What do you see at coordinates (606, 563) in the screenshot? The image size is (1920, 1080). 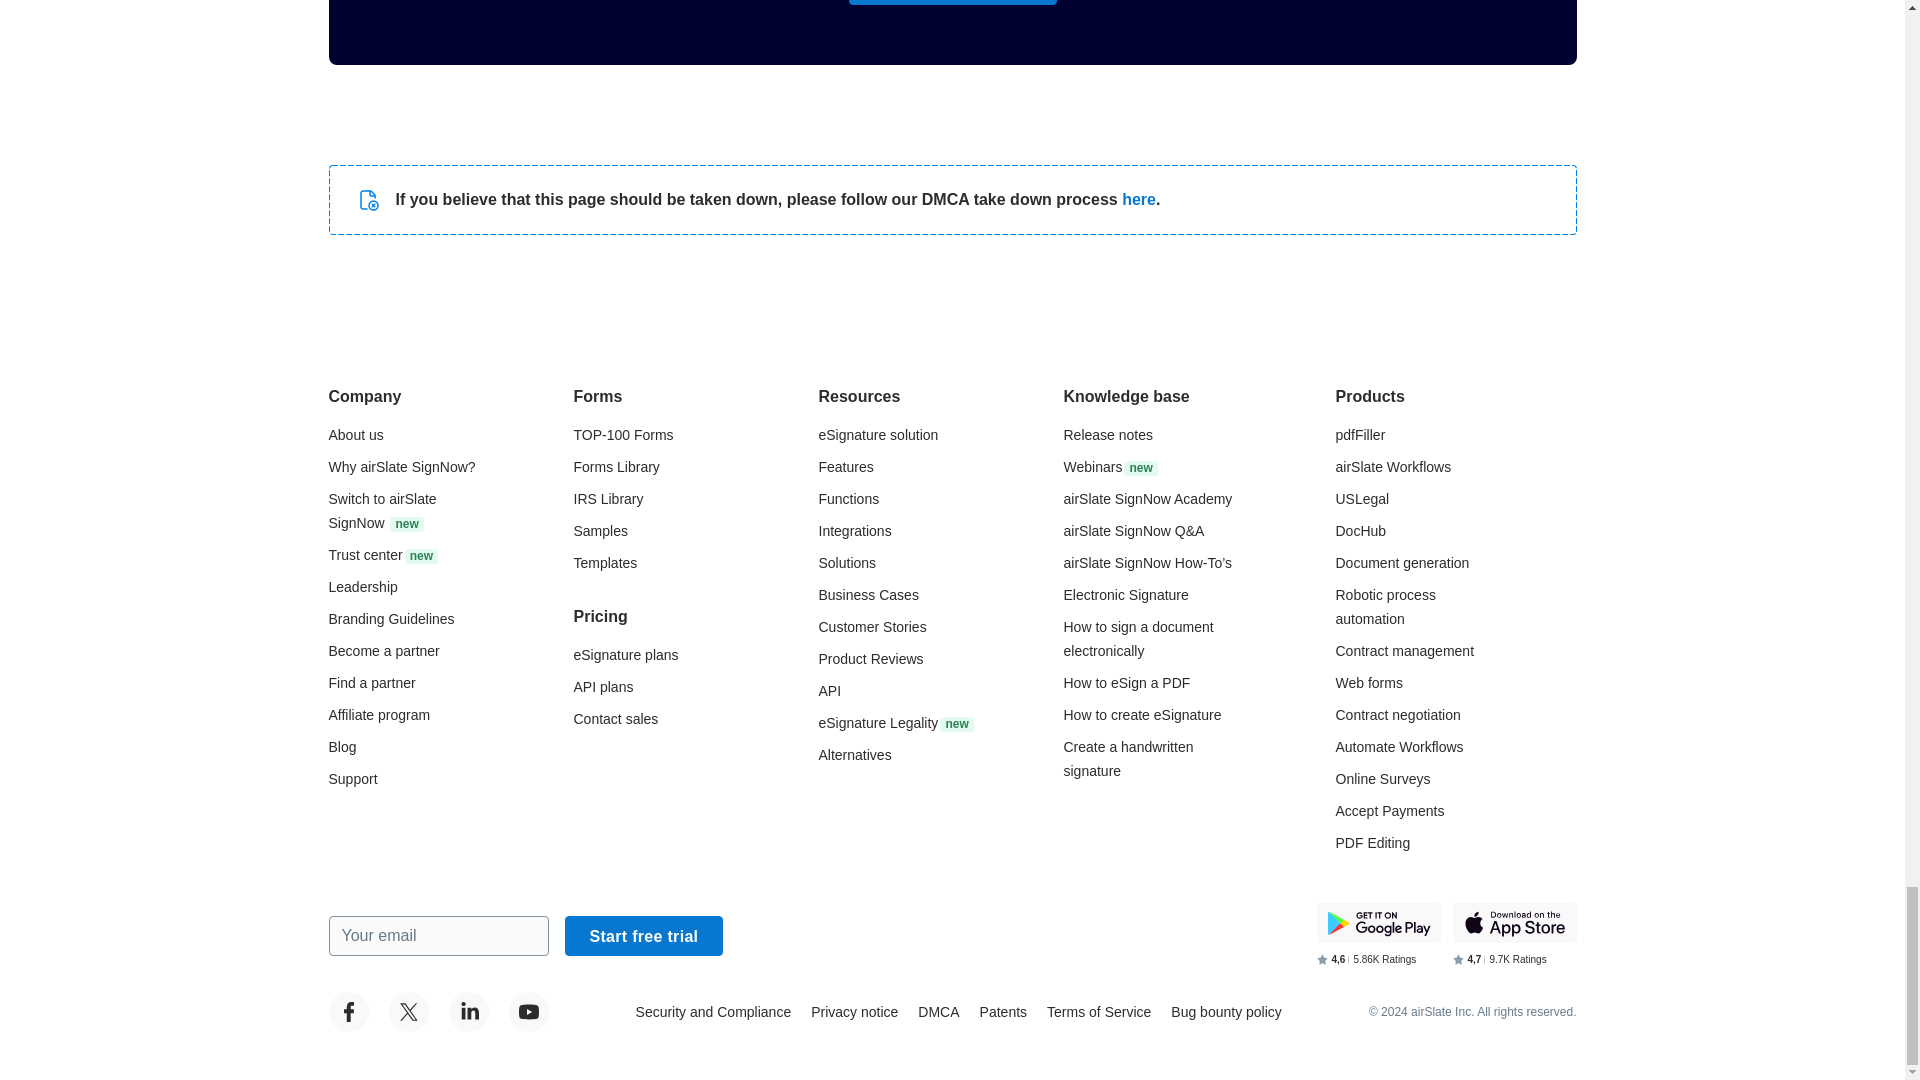 I see `Go to the  airSlate signNow  templates page` at bounding box center [606, 563].